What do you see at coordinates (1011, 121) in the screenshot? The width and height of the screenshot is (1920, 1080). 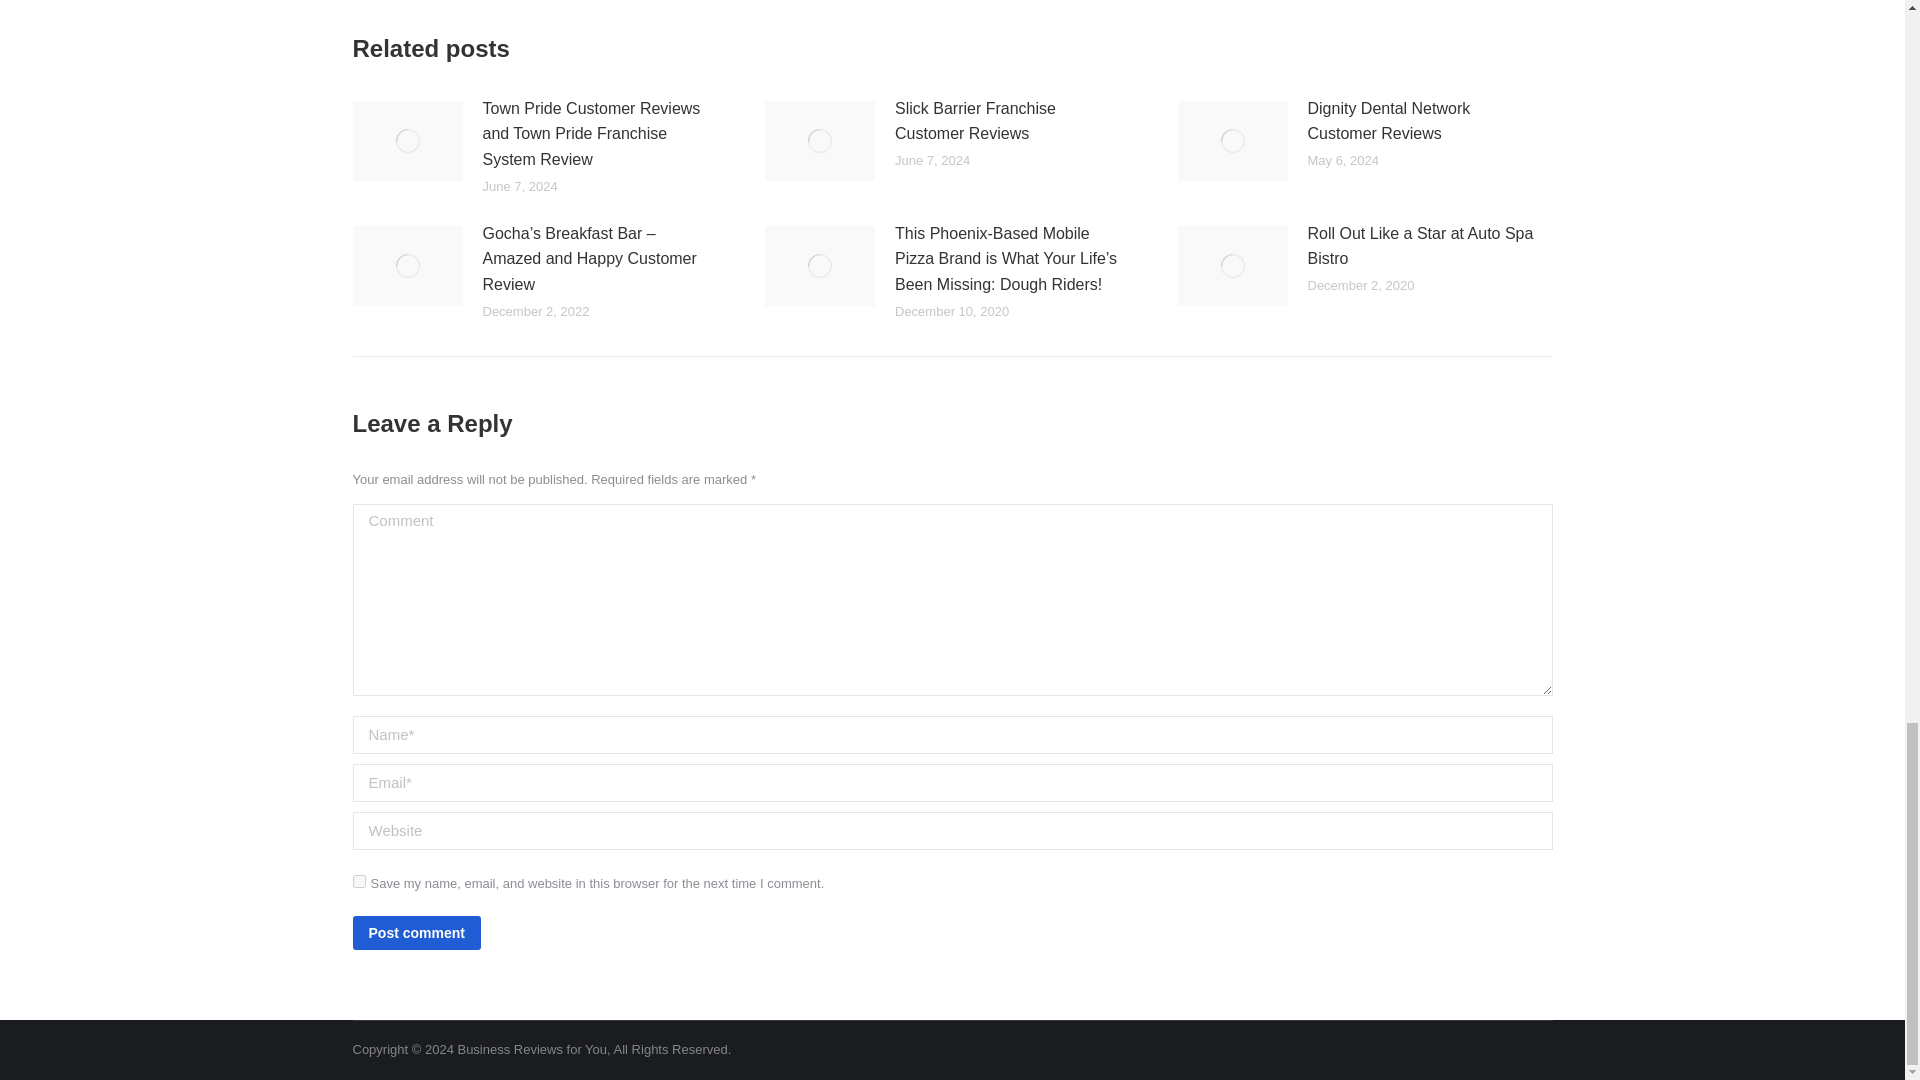 I see `Slick Barrier Franchise Customer Reviews` at bounding box center [1011, 121].